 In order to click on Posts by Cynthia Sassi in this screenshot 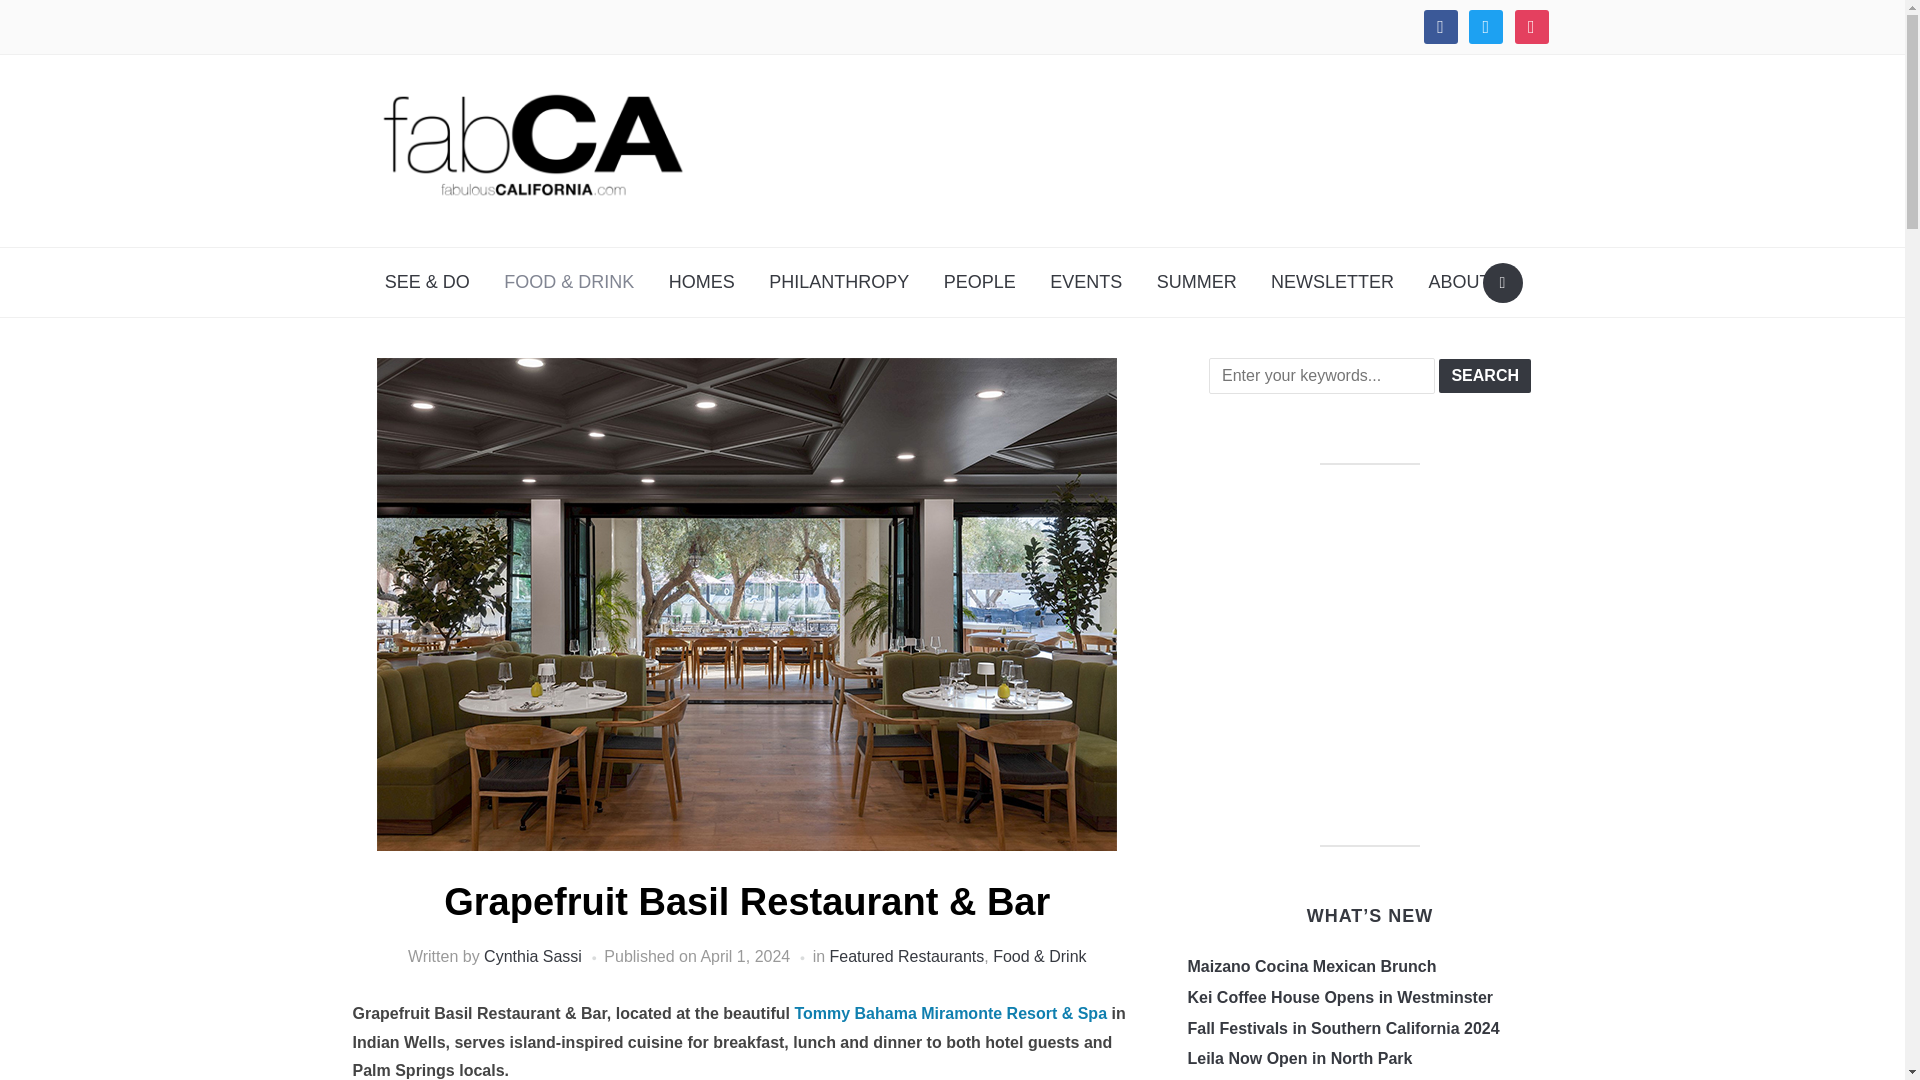, I will do `click(532, 956)`.